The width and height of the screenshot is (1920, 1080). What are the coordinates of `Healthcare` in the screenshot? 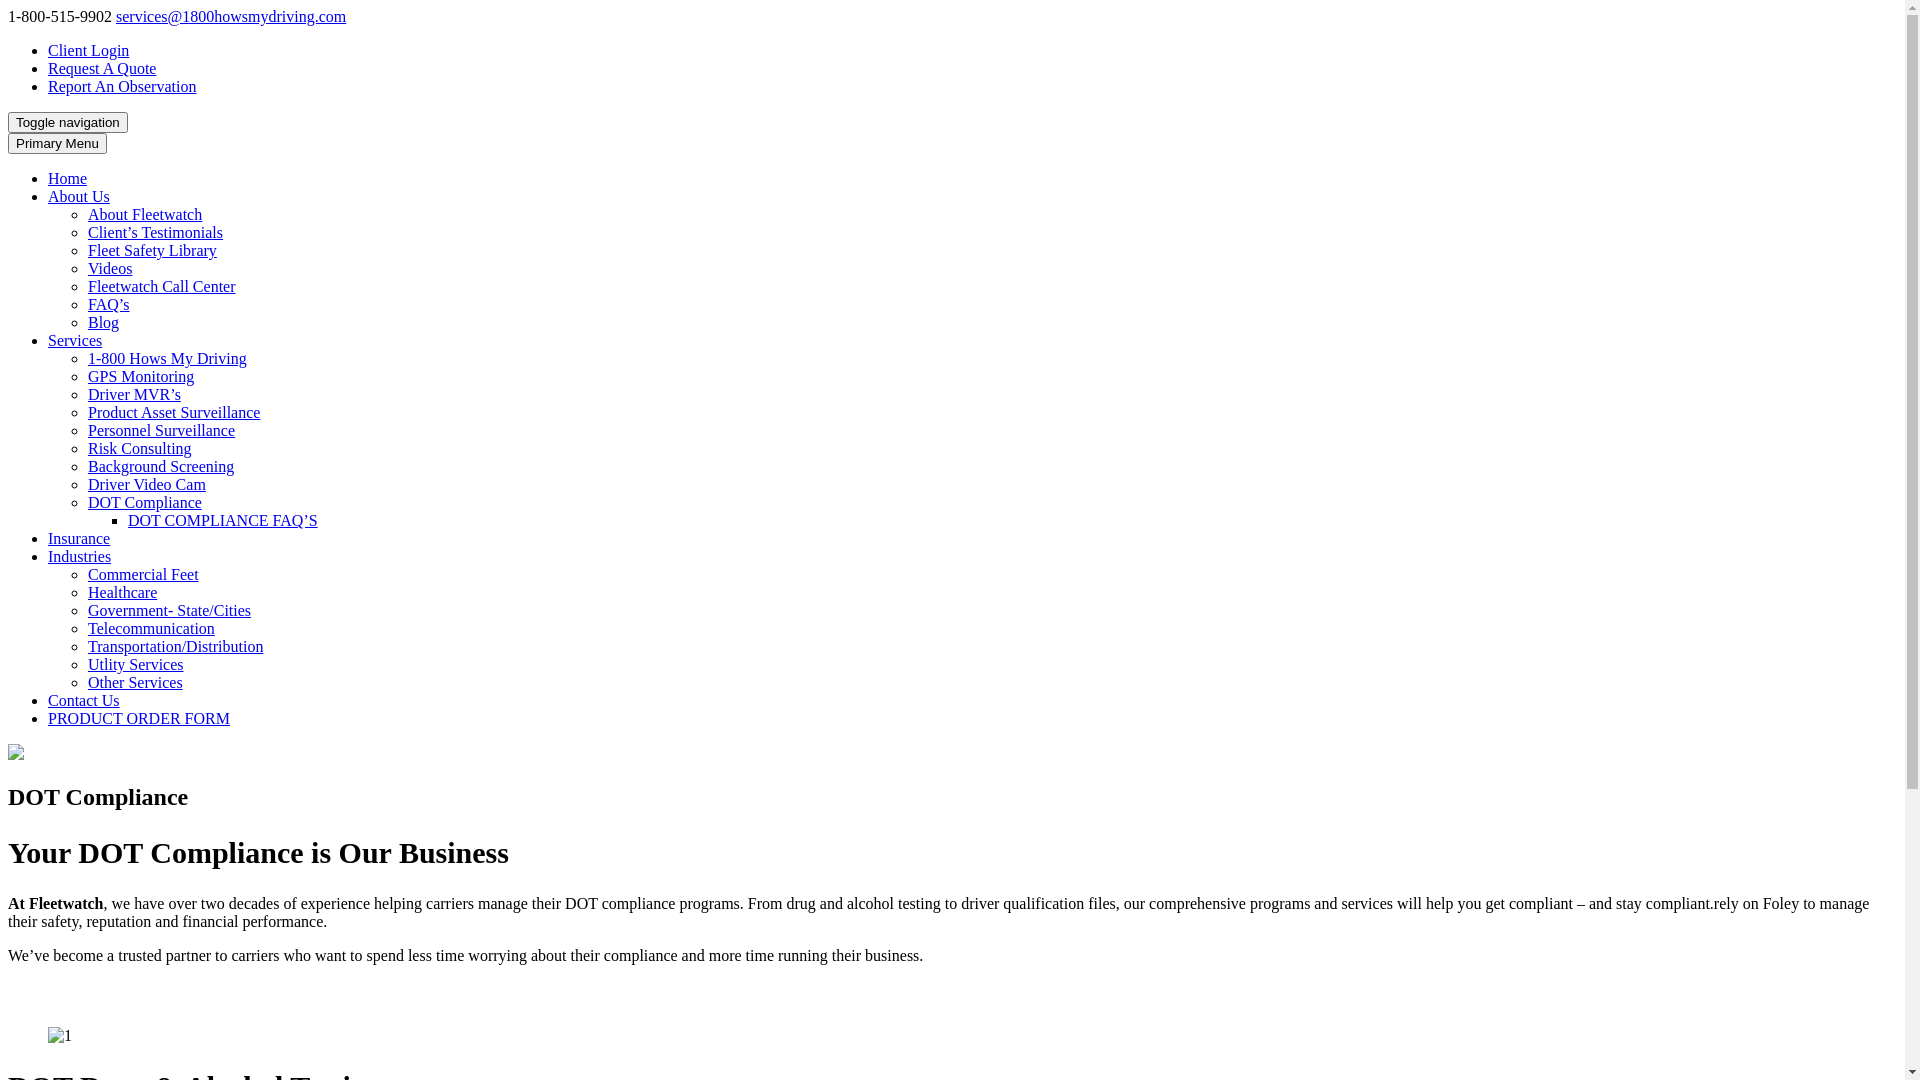 It's located at (122, 592).